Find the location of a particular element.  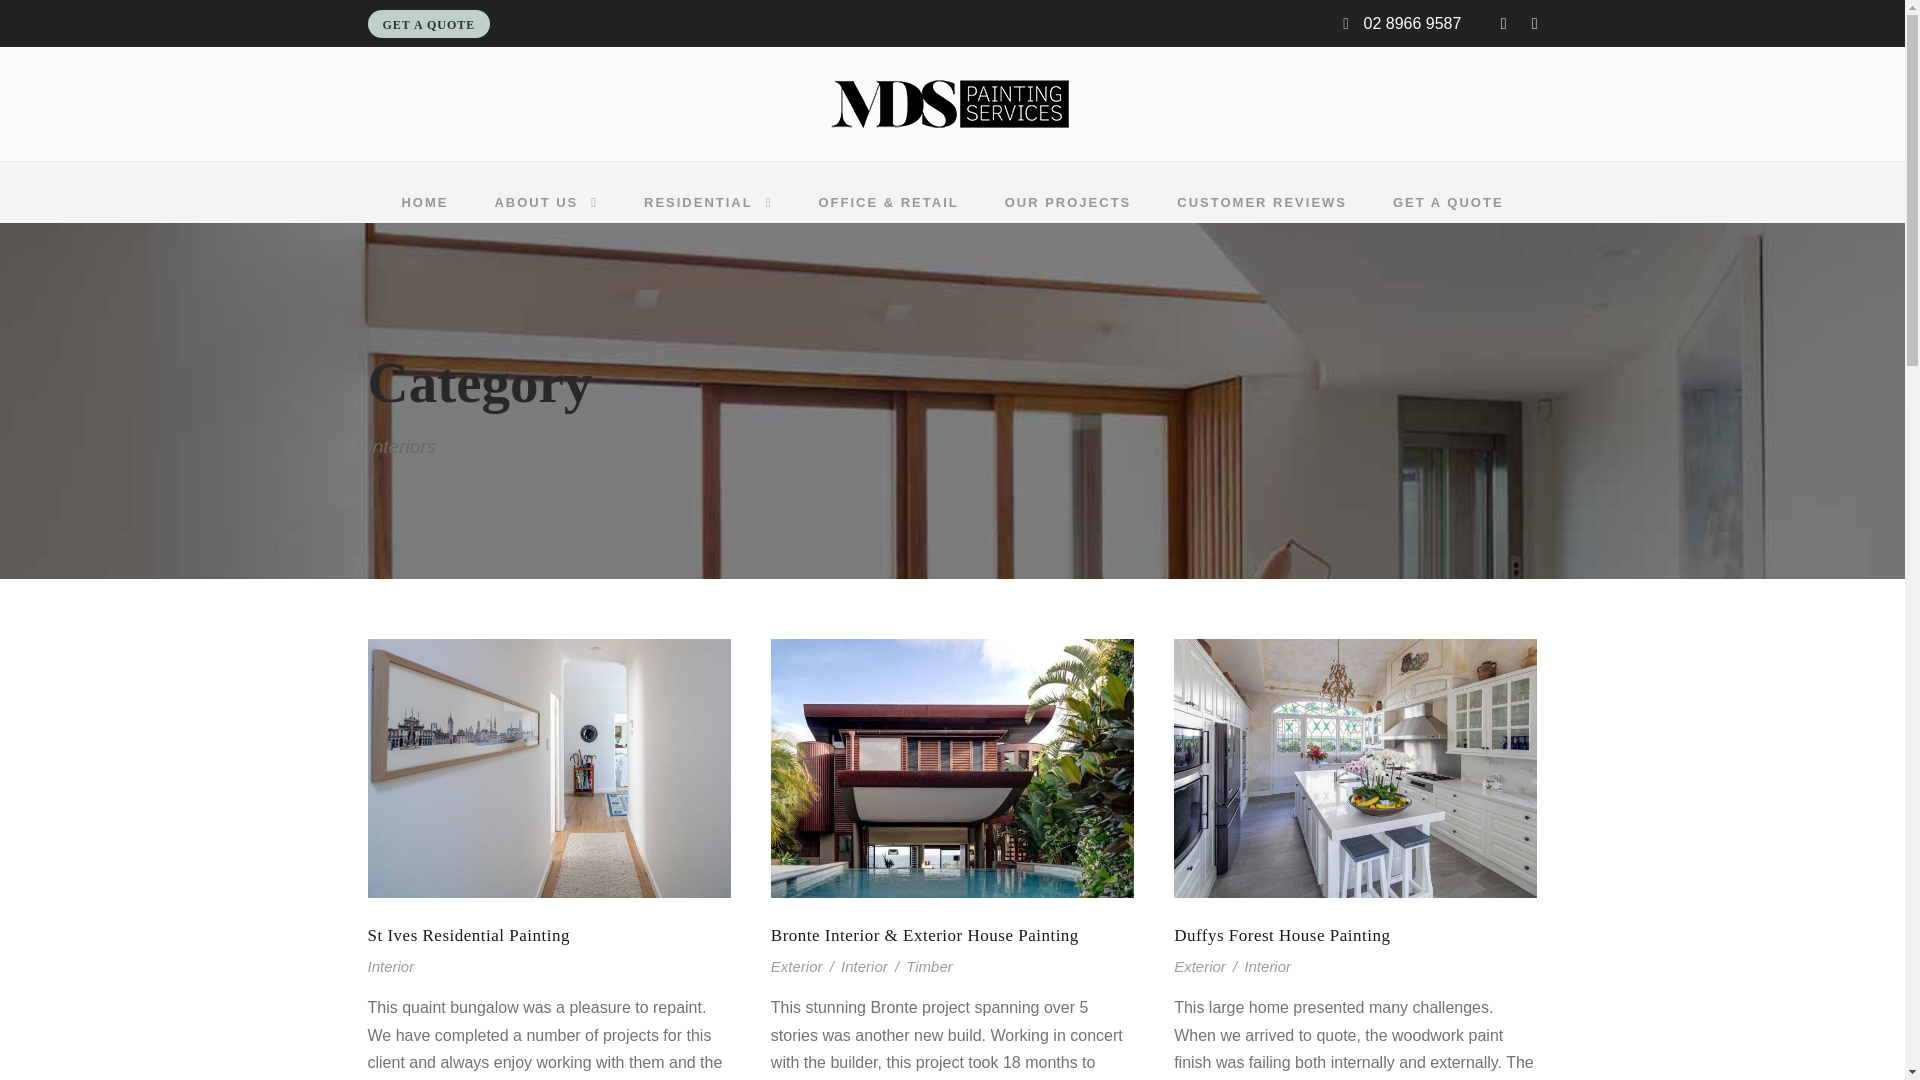

Interior is located at coordinates (864, 966).